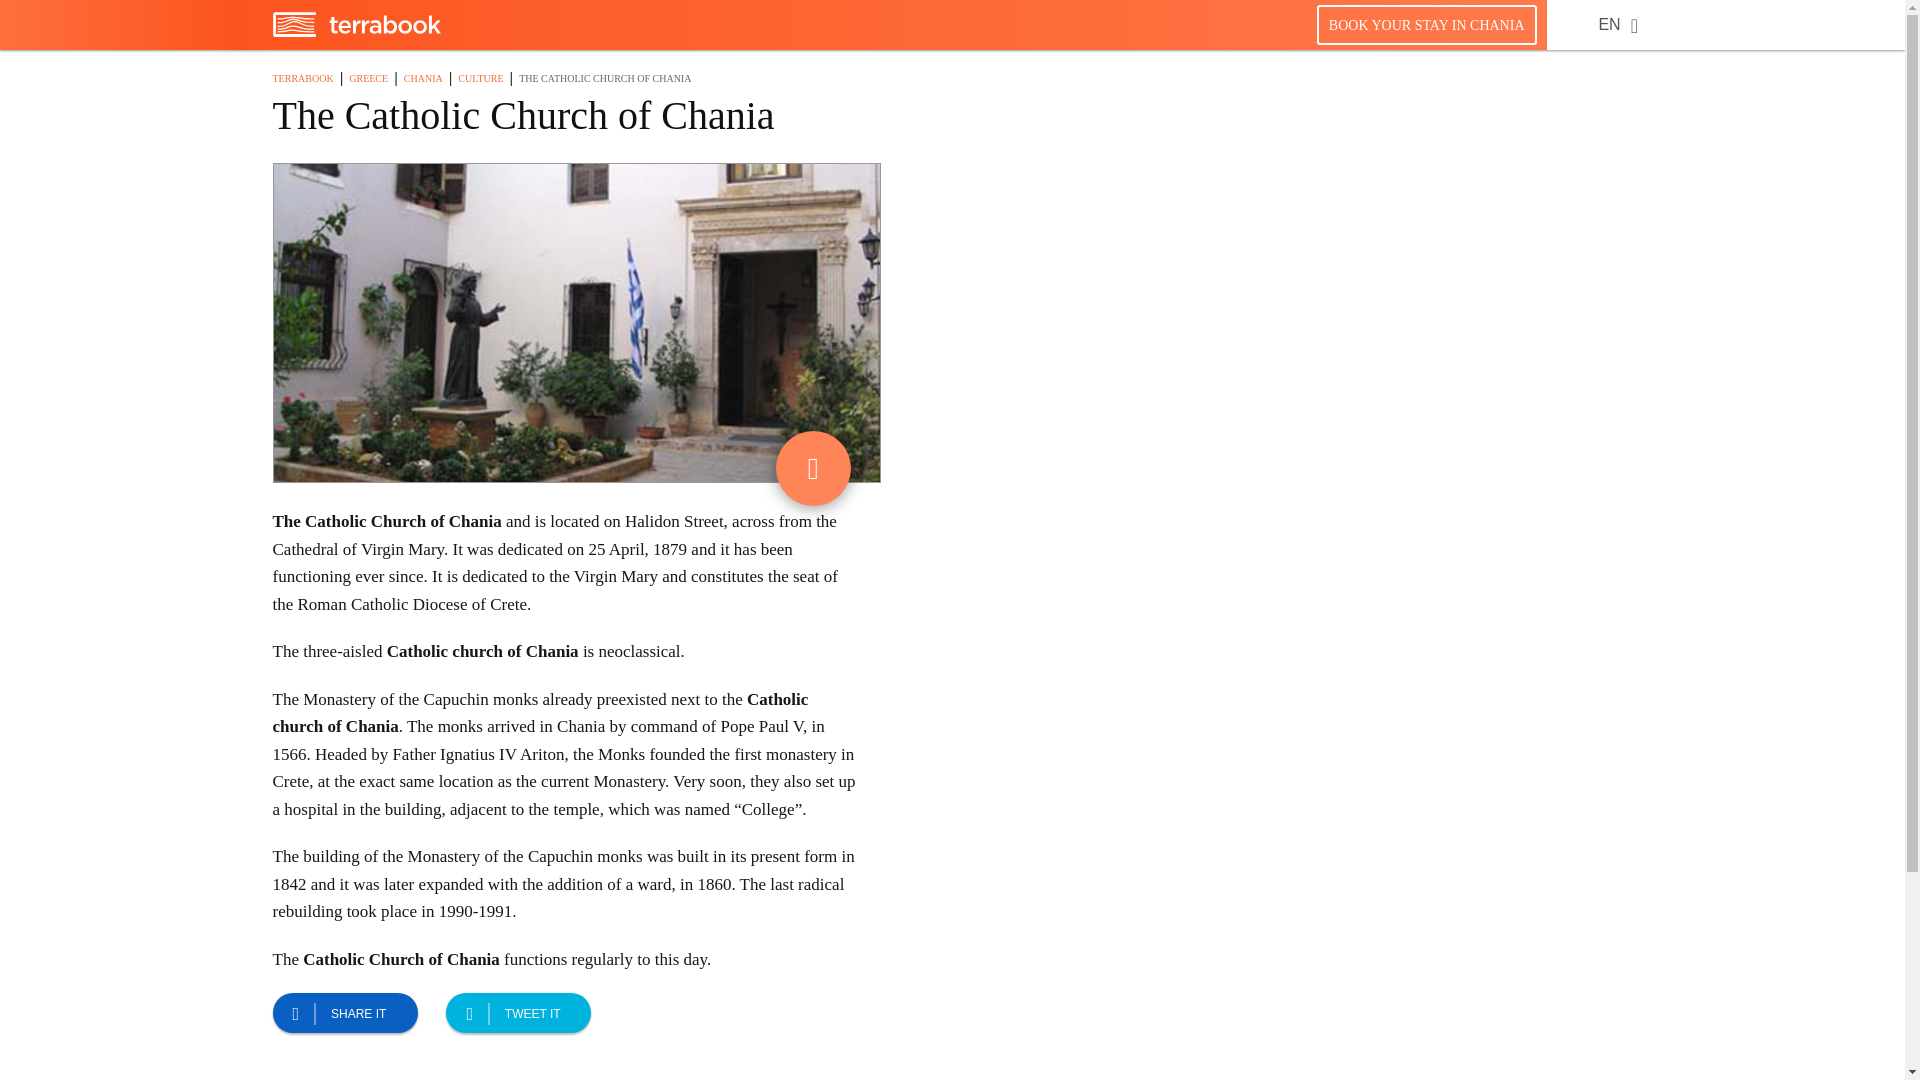 The width and height of the screenshot is (1920, 1080). Describe the element at coordinates (1426, 24) in the screenshot. I see `BOOK YOUR STAY IN CHANIA` at that location.